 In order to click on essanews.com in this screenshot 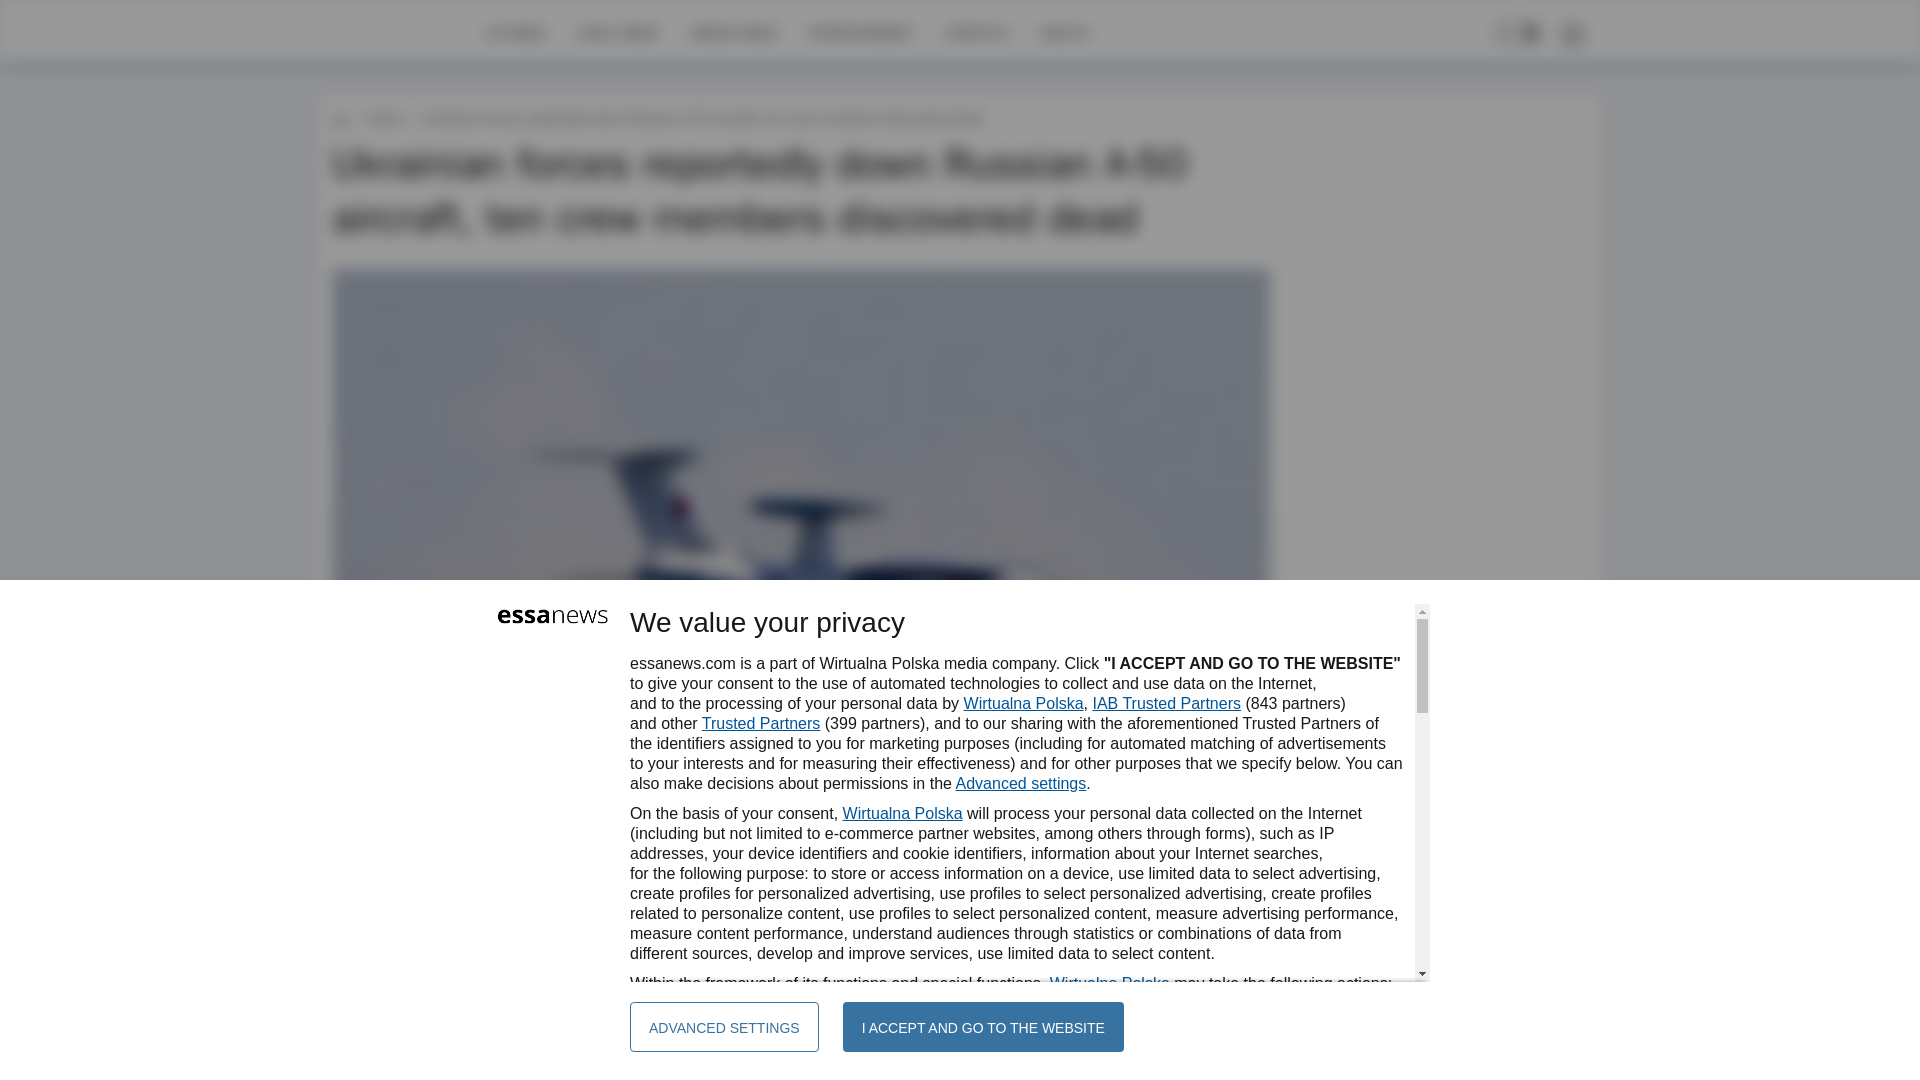, I will do `click(340, 118)`.